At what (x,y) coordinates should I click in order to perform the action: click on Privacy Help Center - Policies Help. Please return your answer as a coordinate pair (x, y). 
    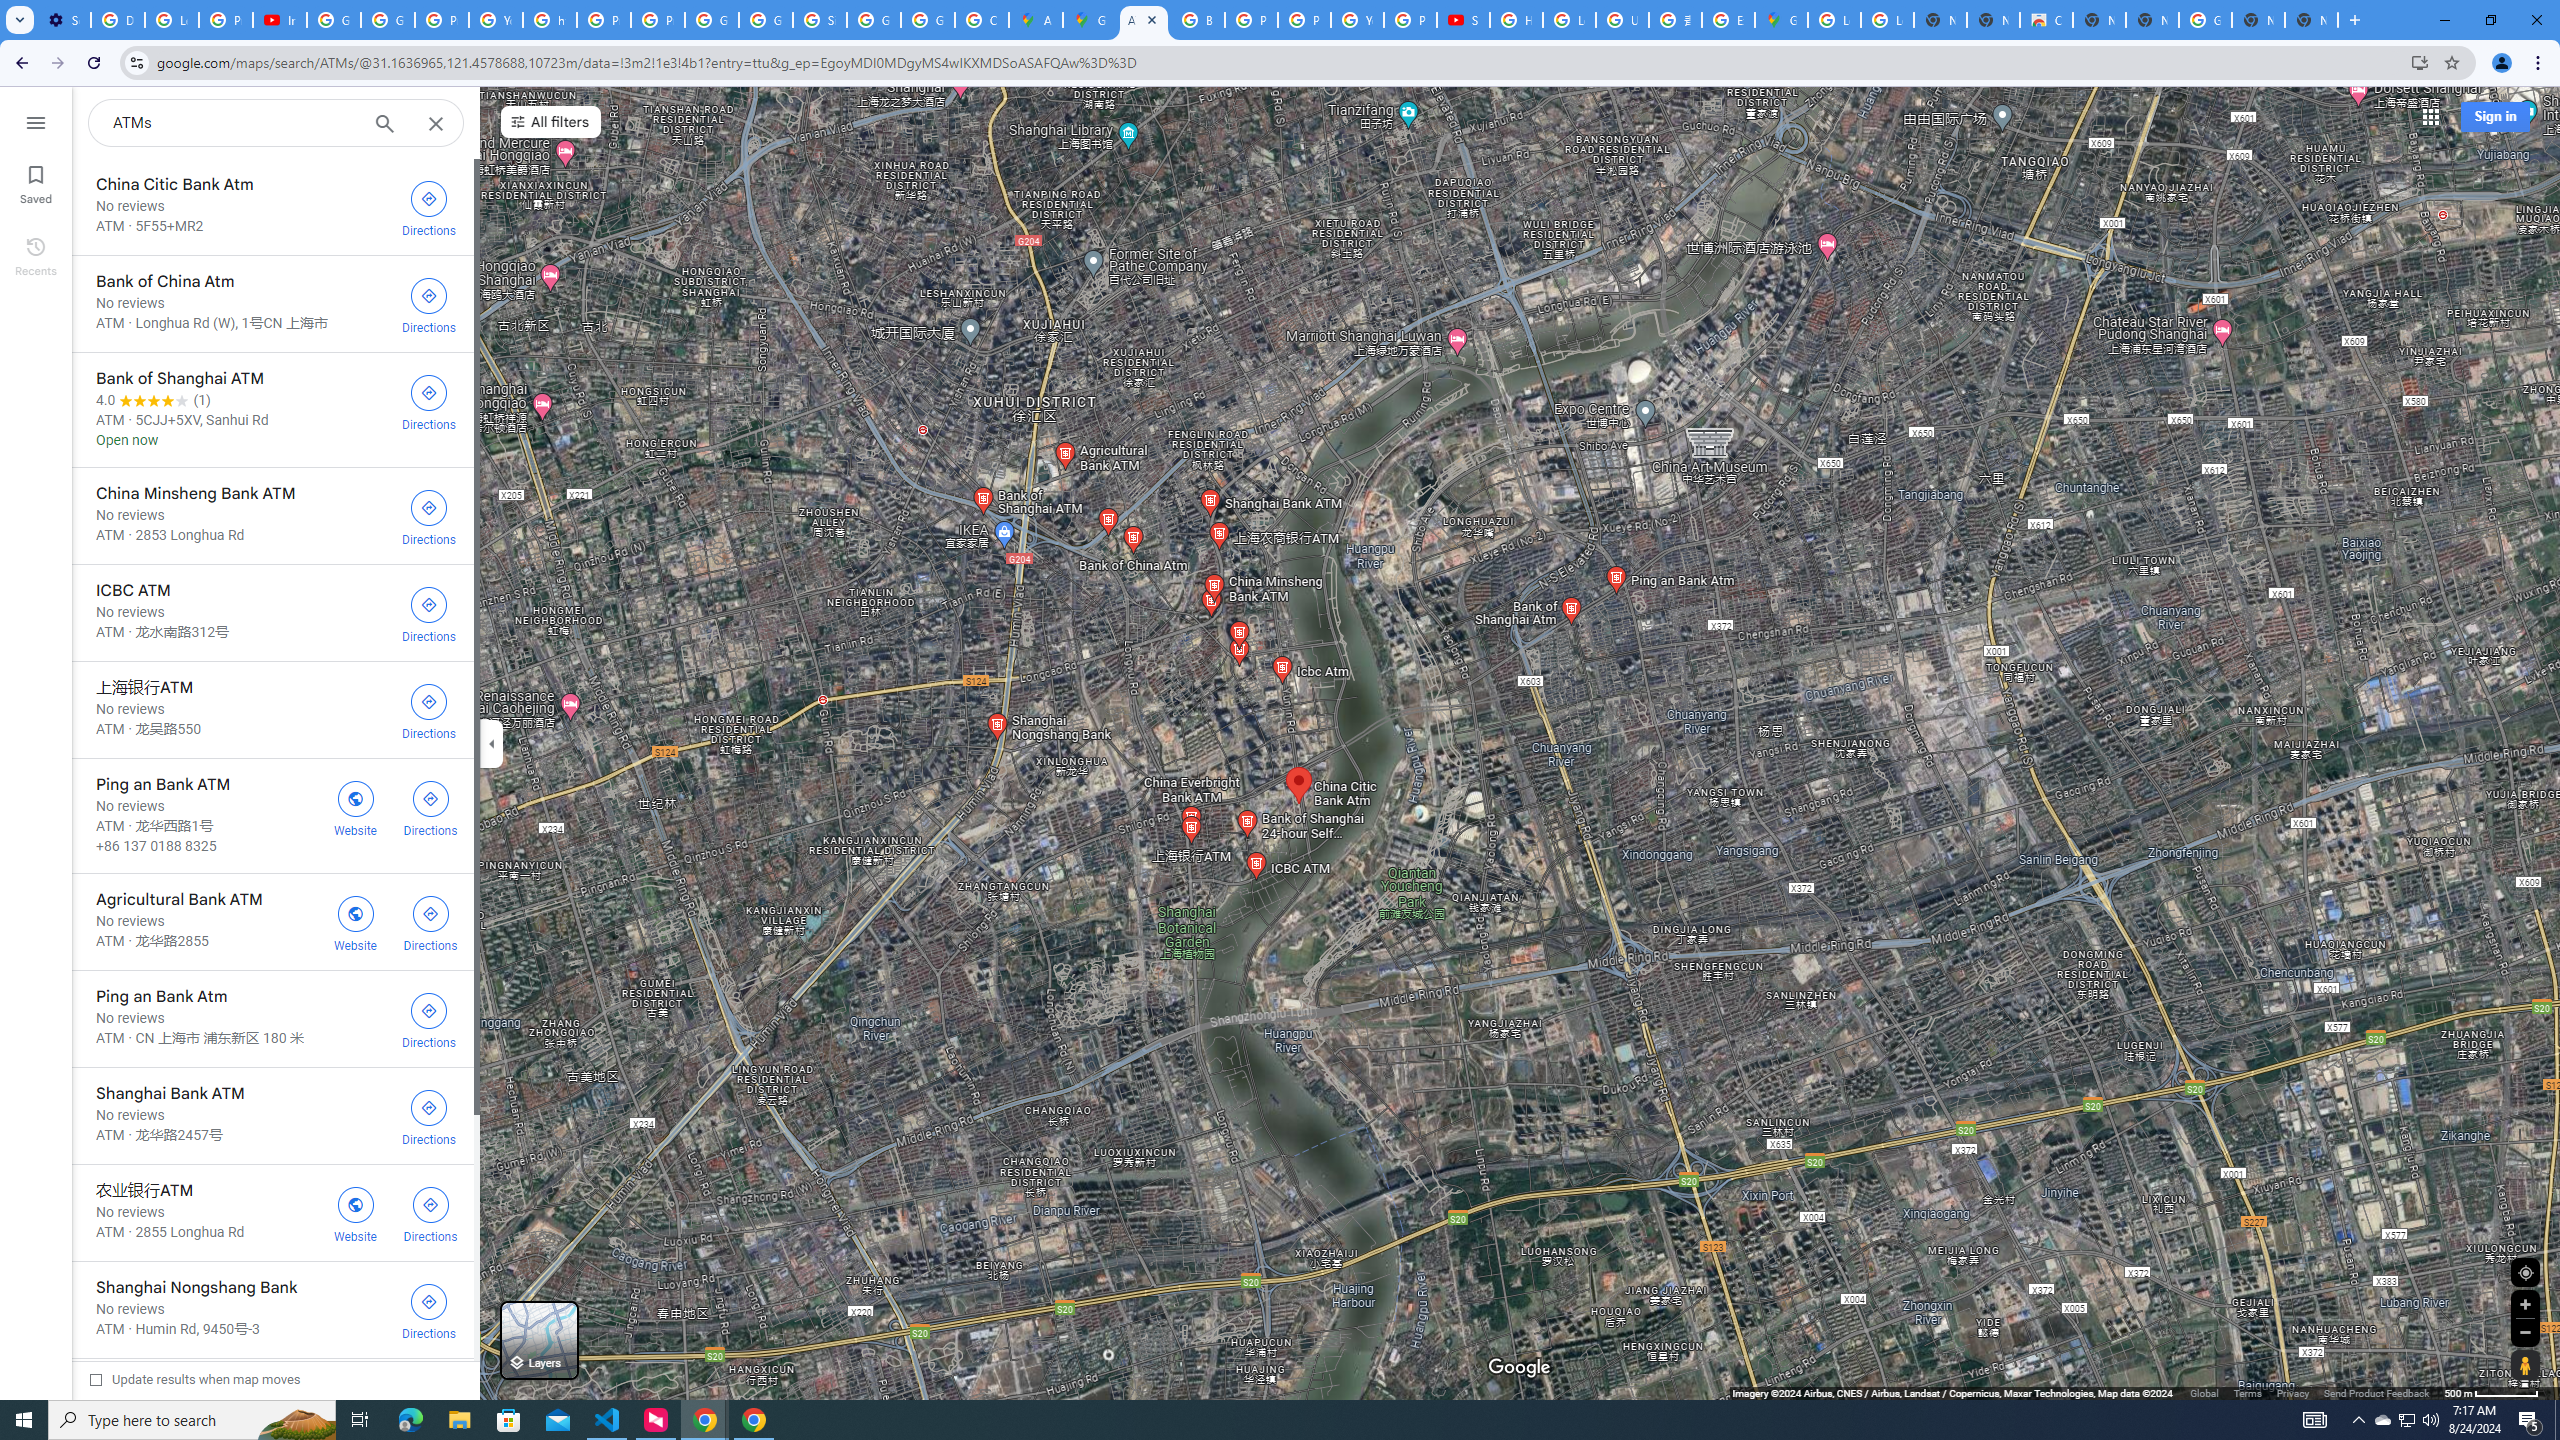
    Looking at the image, I should click on (604, 20).